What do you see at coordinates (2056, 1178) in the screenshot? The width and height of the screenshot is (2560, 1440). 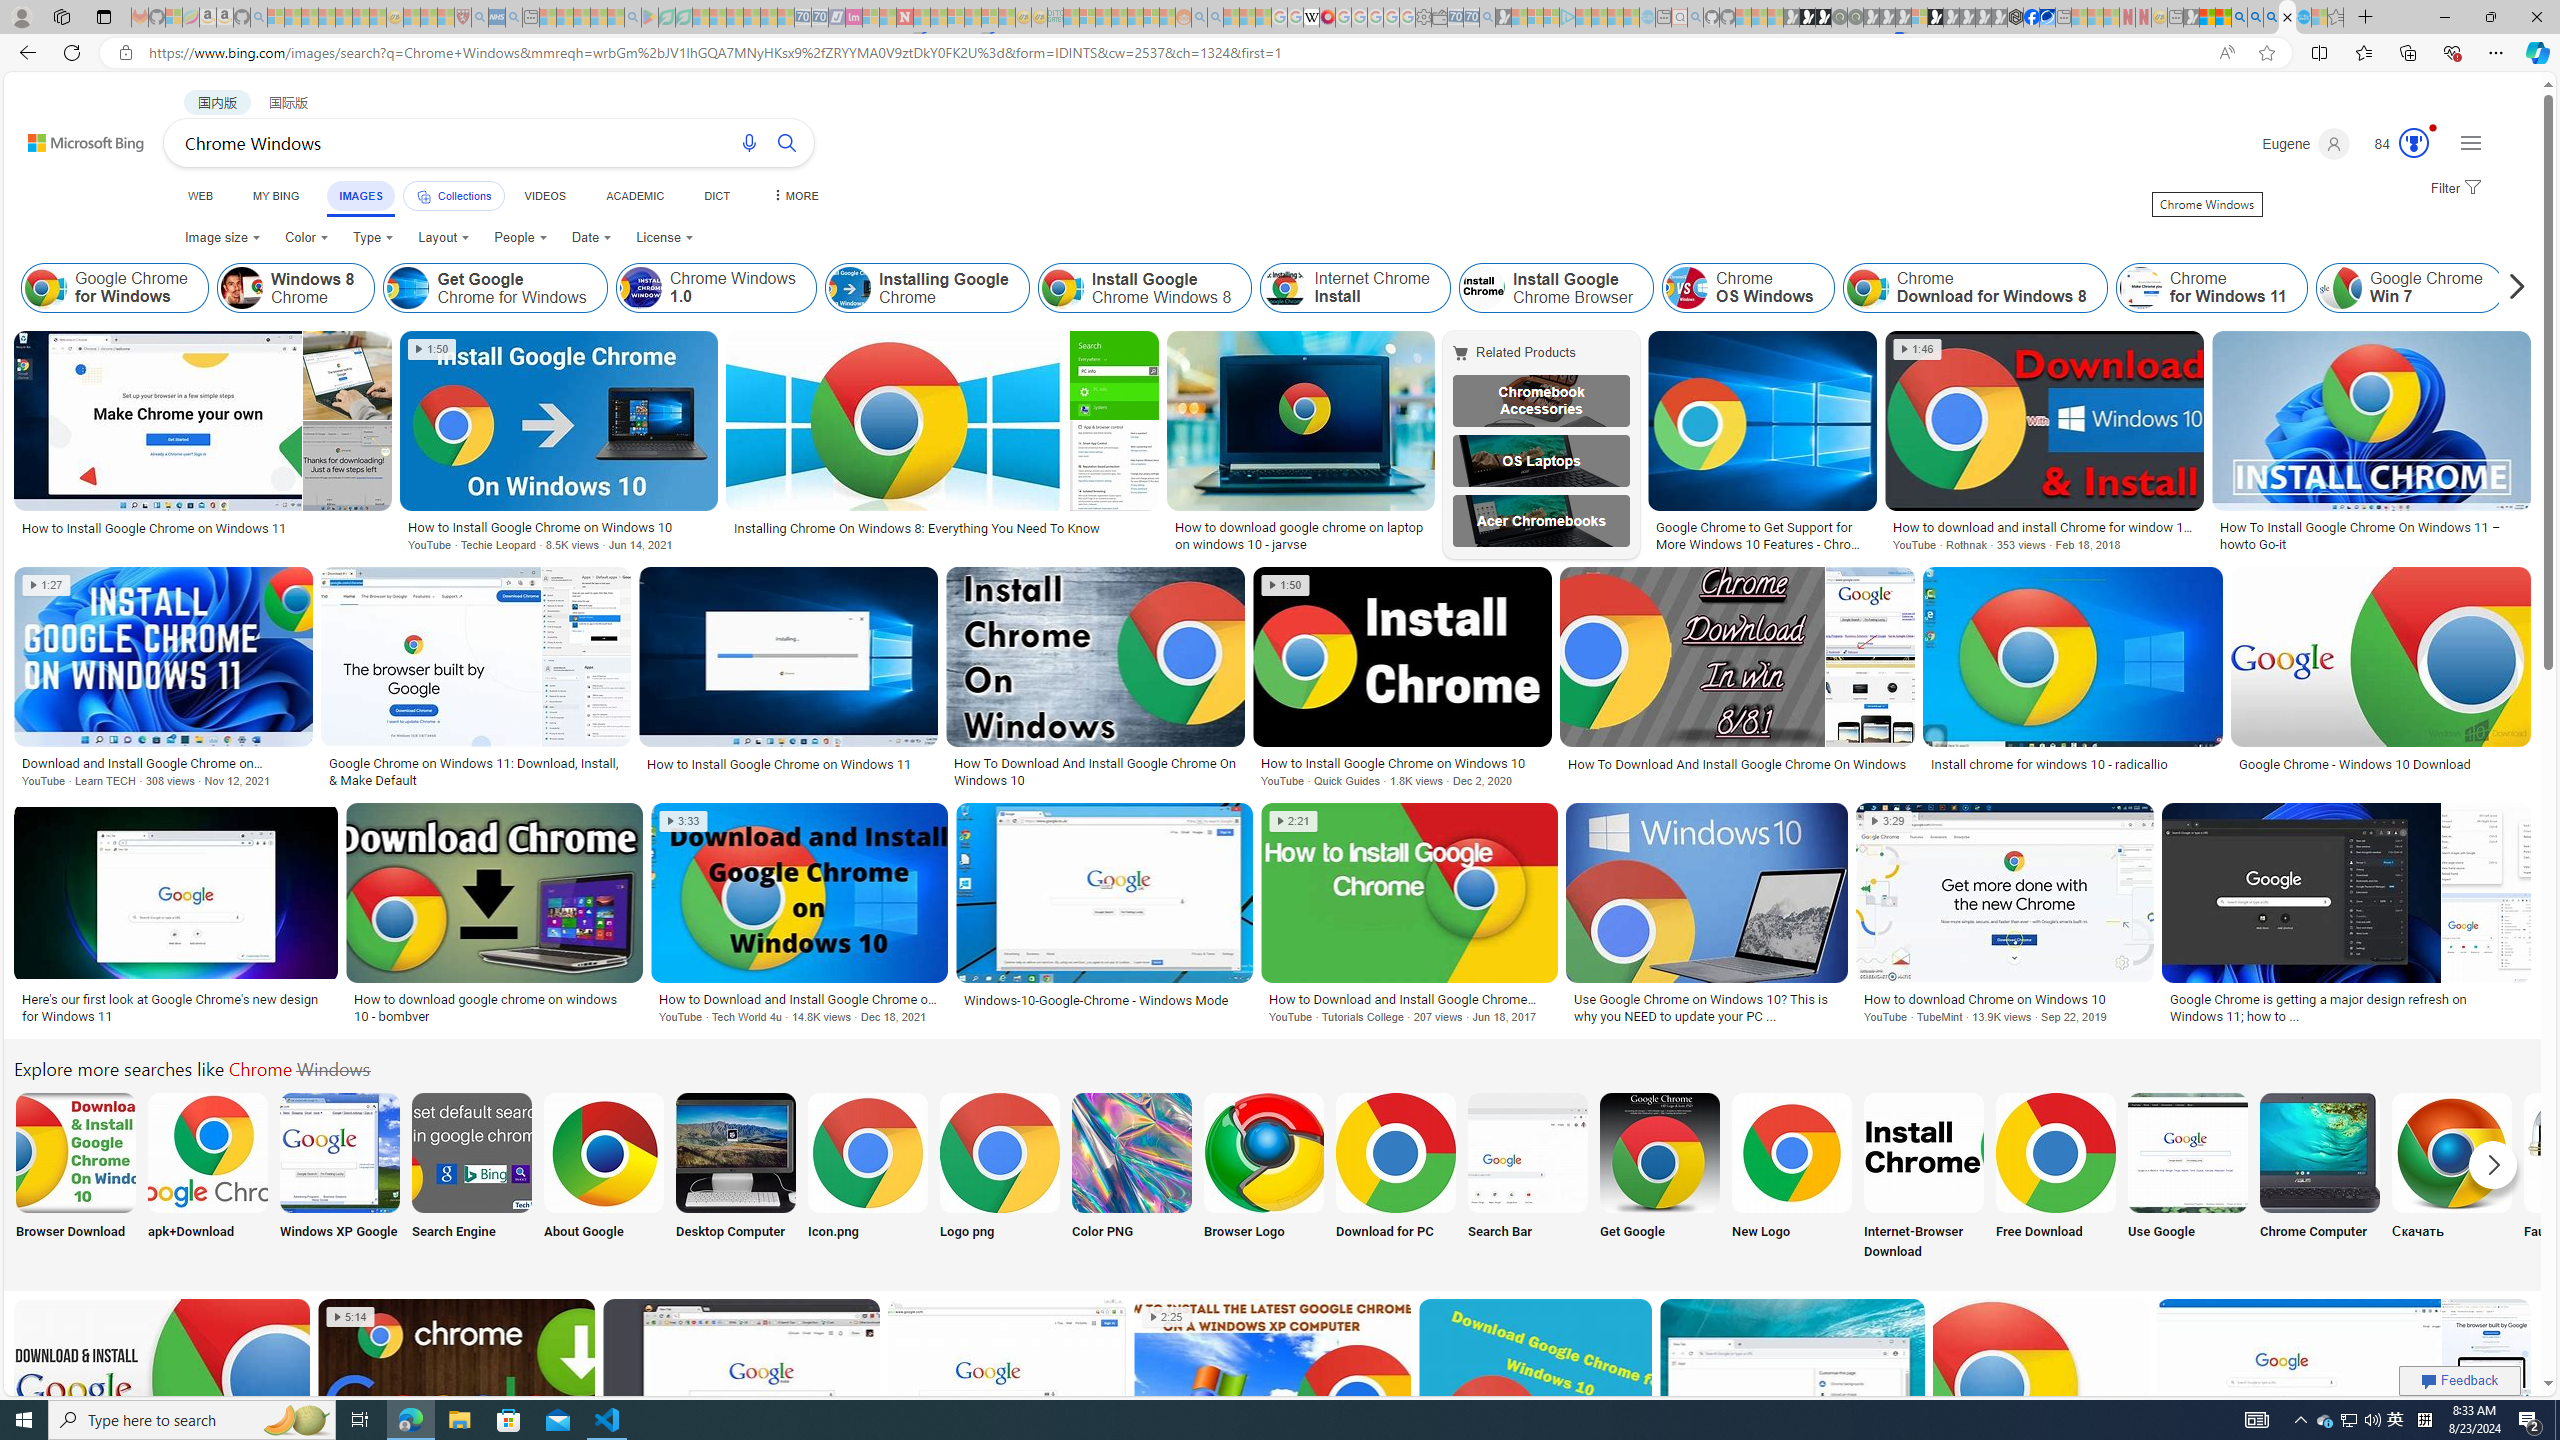 I see `Free Download` at bounding box center [2056, 1178].